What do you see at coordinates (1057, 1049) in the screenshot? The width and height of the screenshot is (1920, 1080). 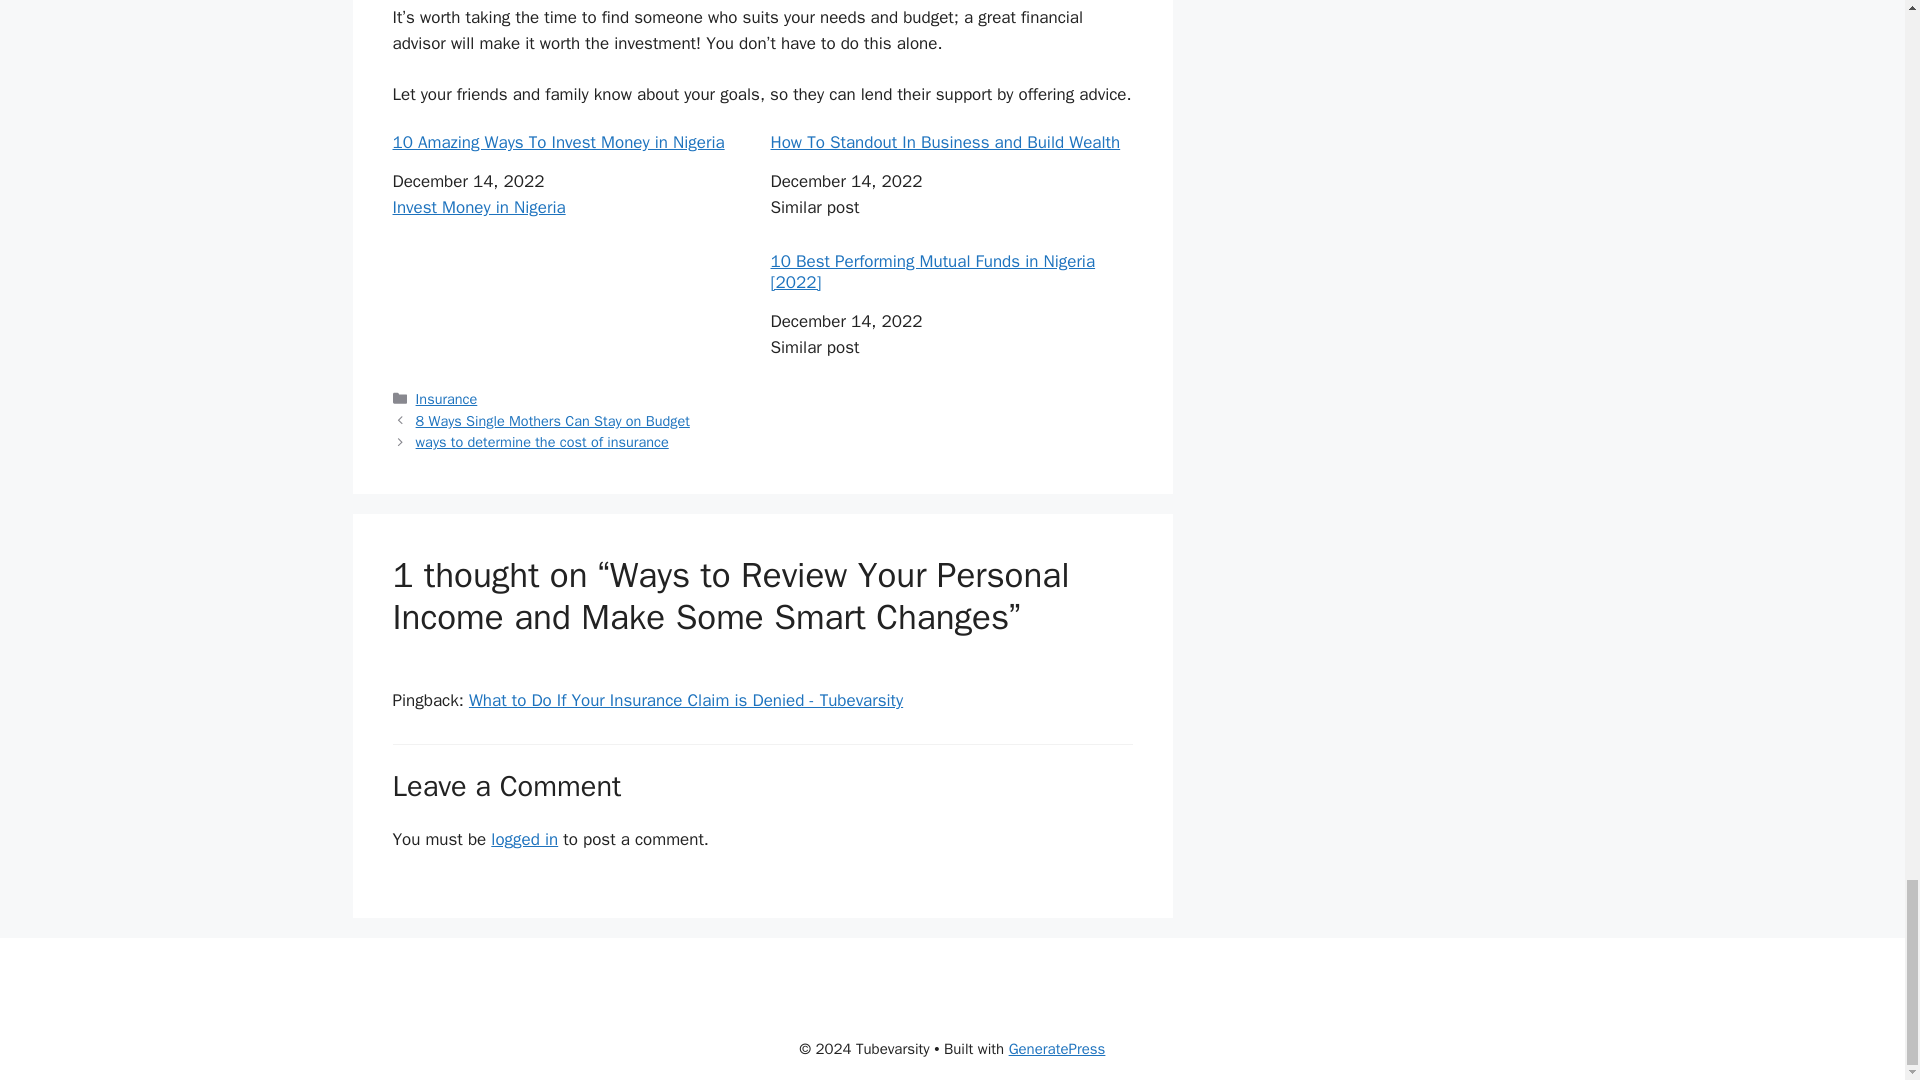 I see `GeneratePress` at bounding box center [1057, 1049].